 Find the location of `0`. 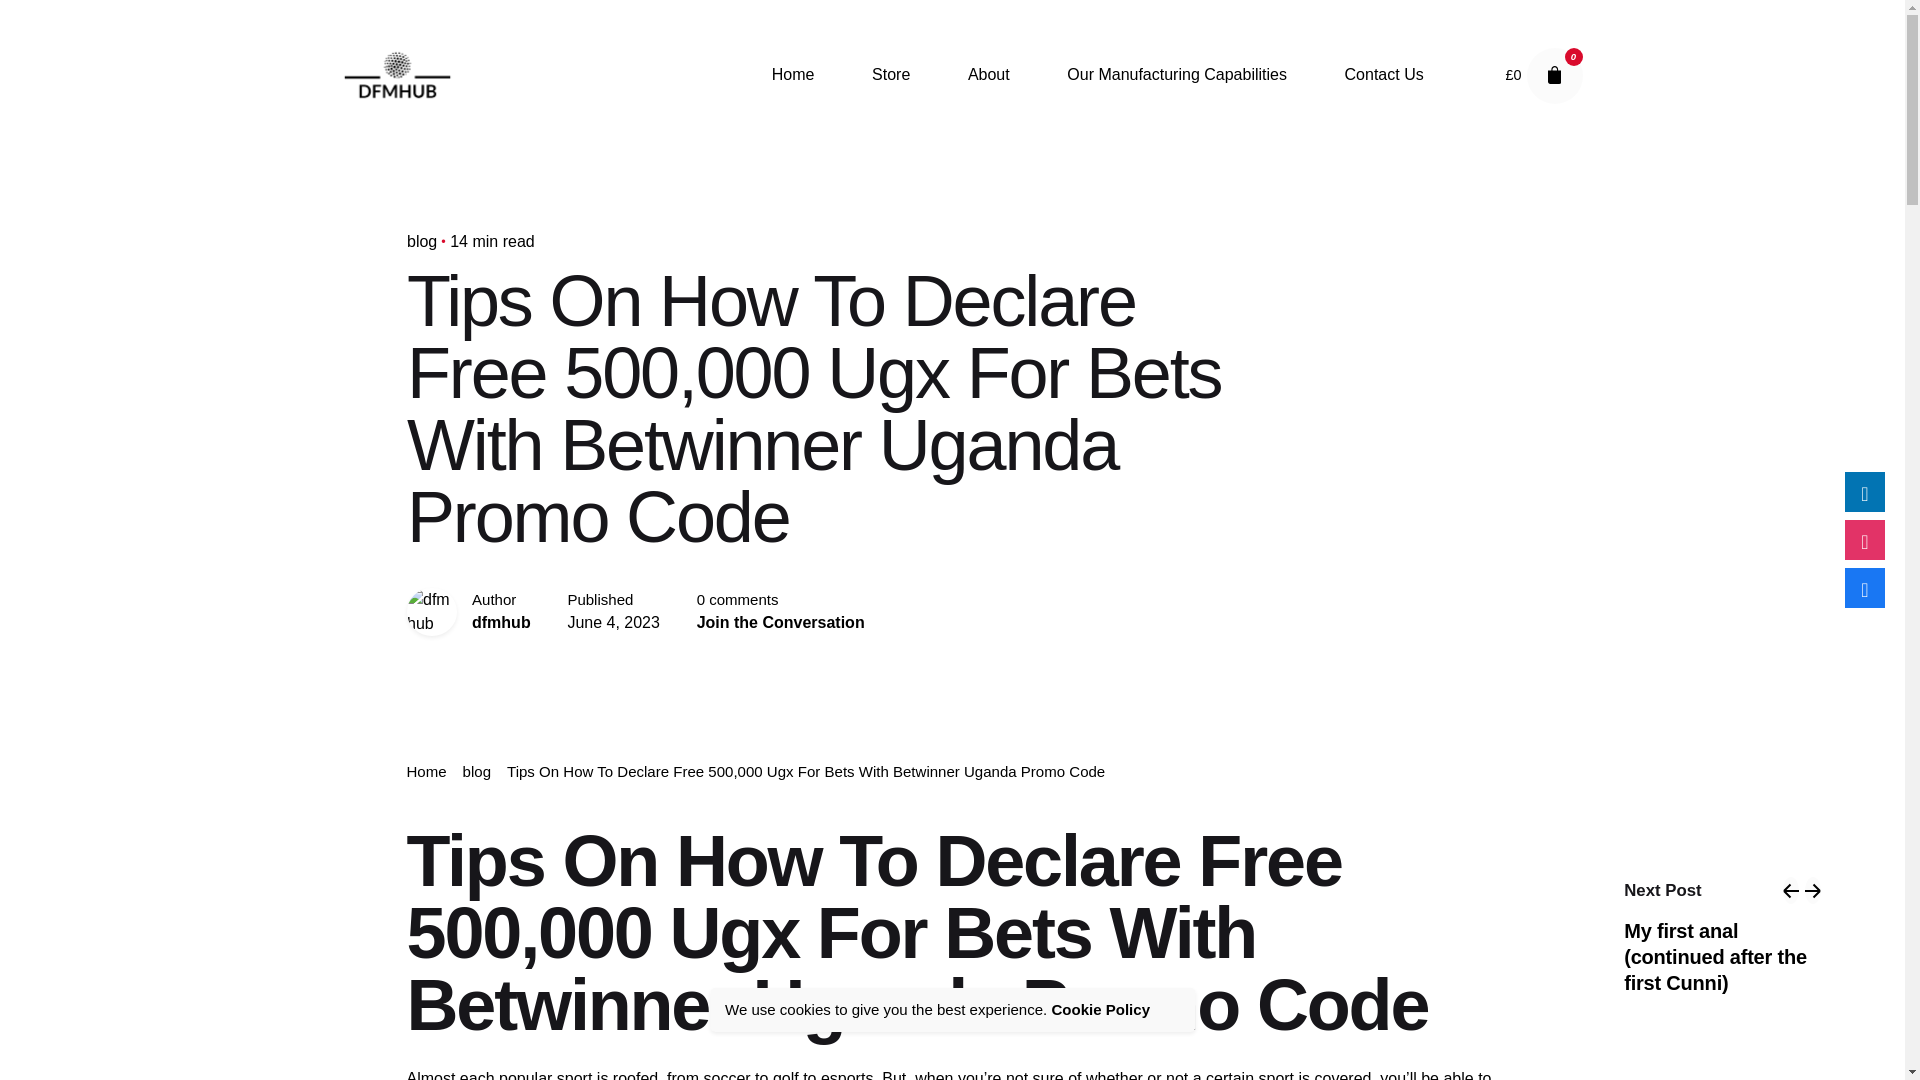

0 is located at coordinates (1554, 75).